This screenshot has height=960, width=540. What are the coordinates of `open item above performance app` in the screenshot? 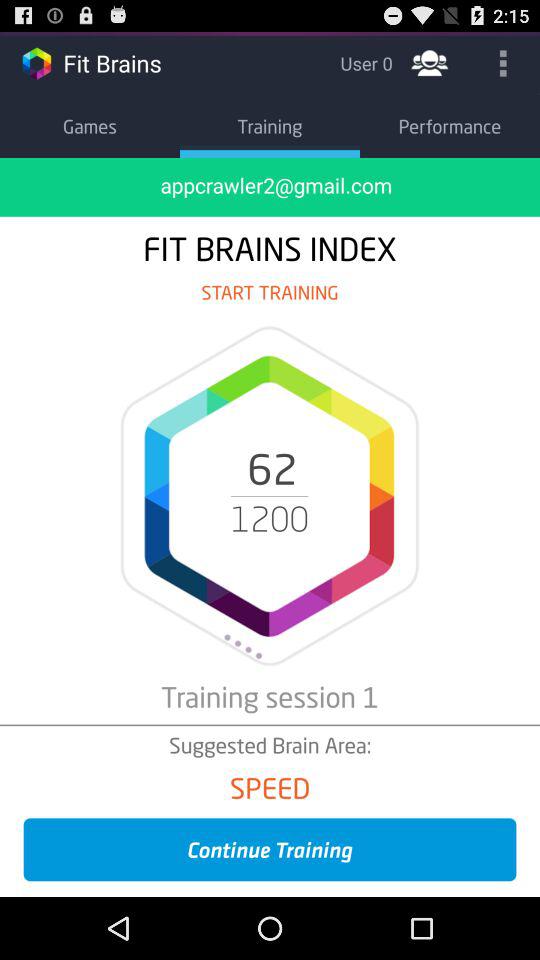 It's located at (503, 62).